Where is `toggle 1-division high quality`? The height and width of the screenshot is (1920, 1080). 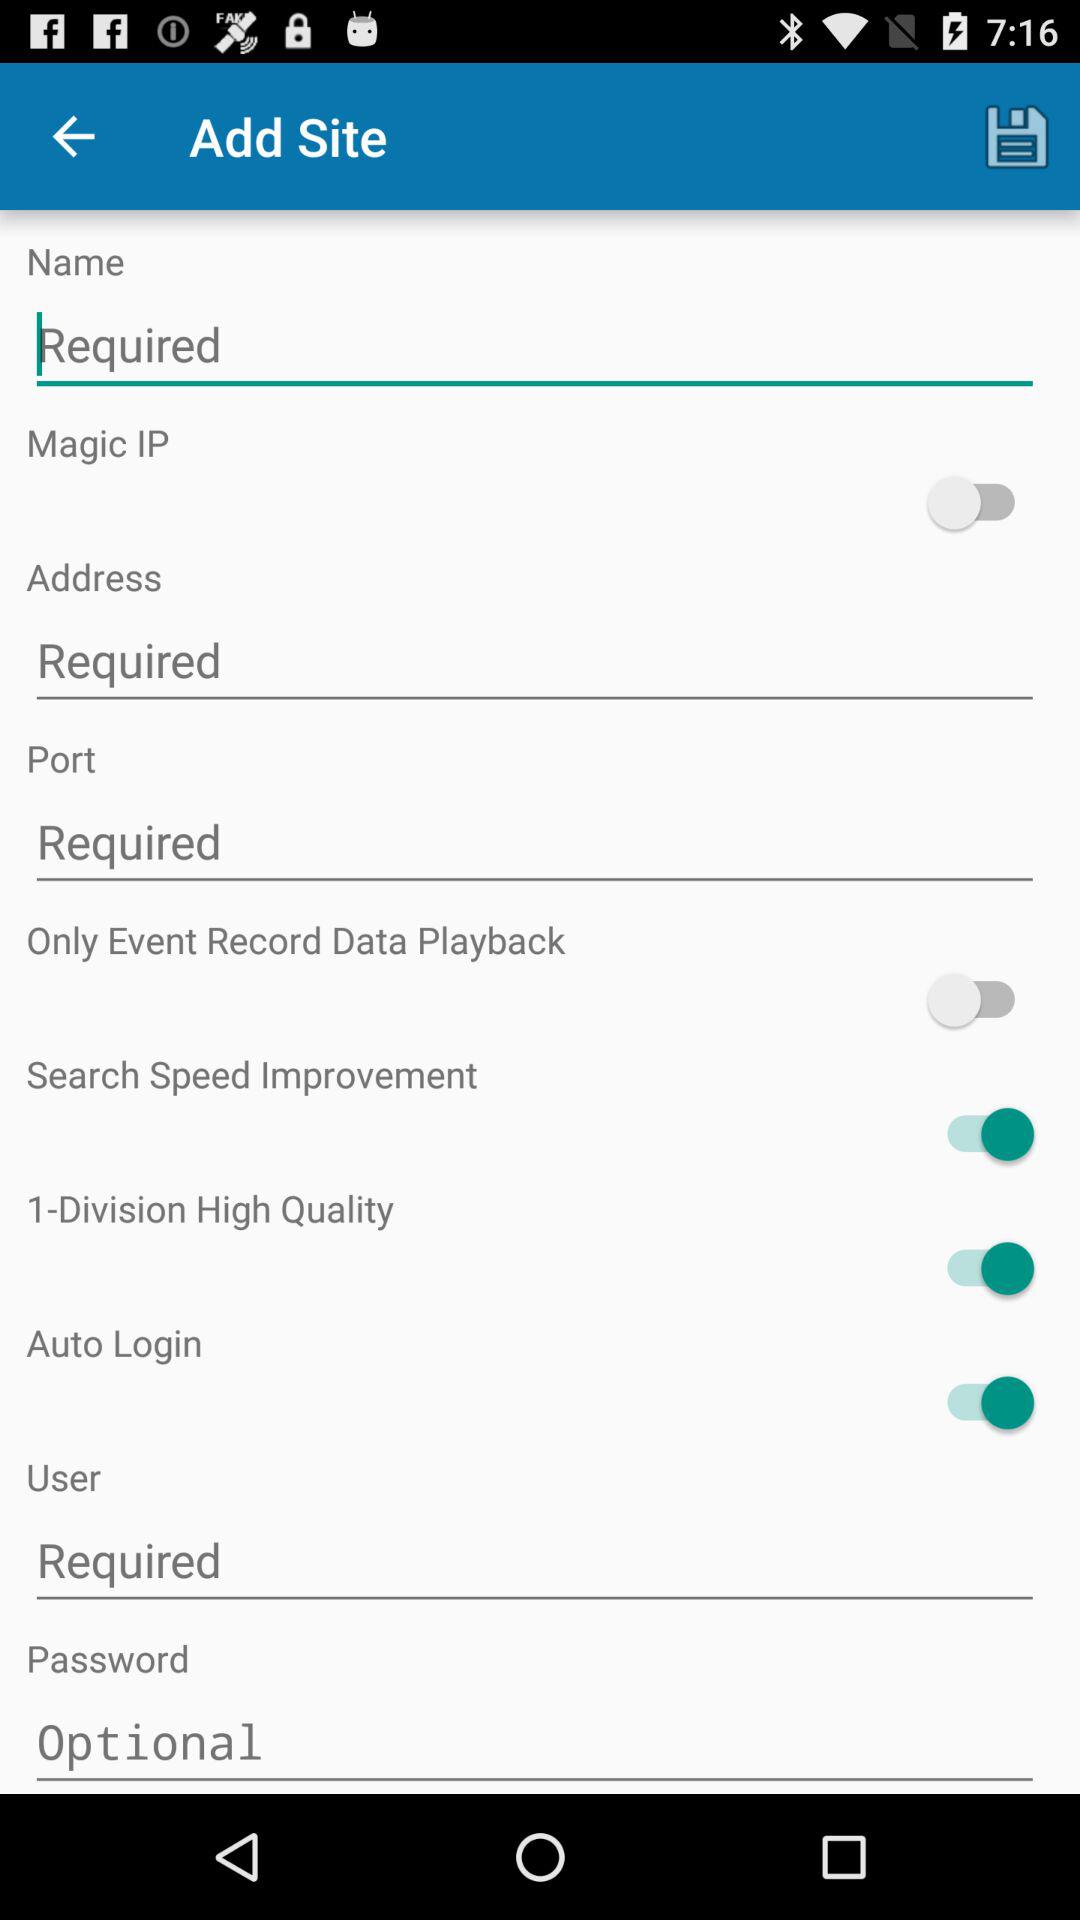 toggle 1-division high quality is located at coordinates (980, 1268).